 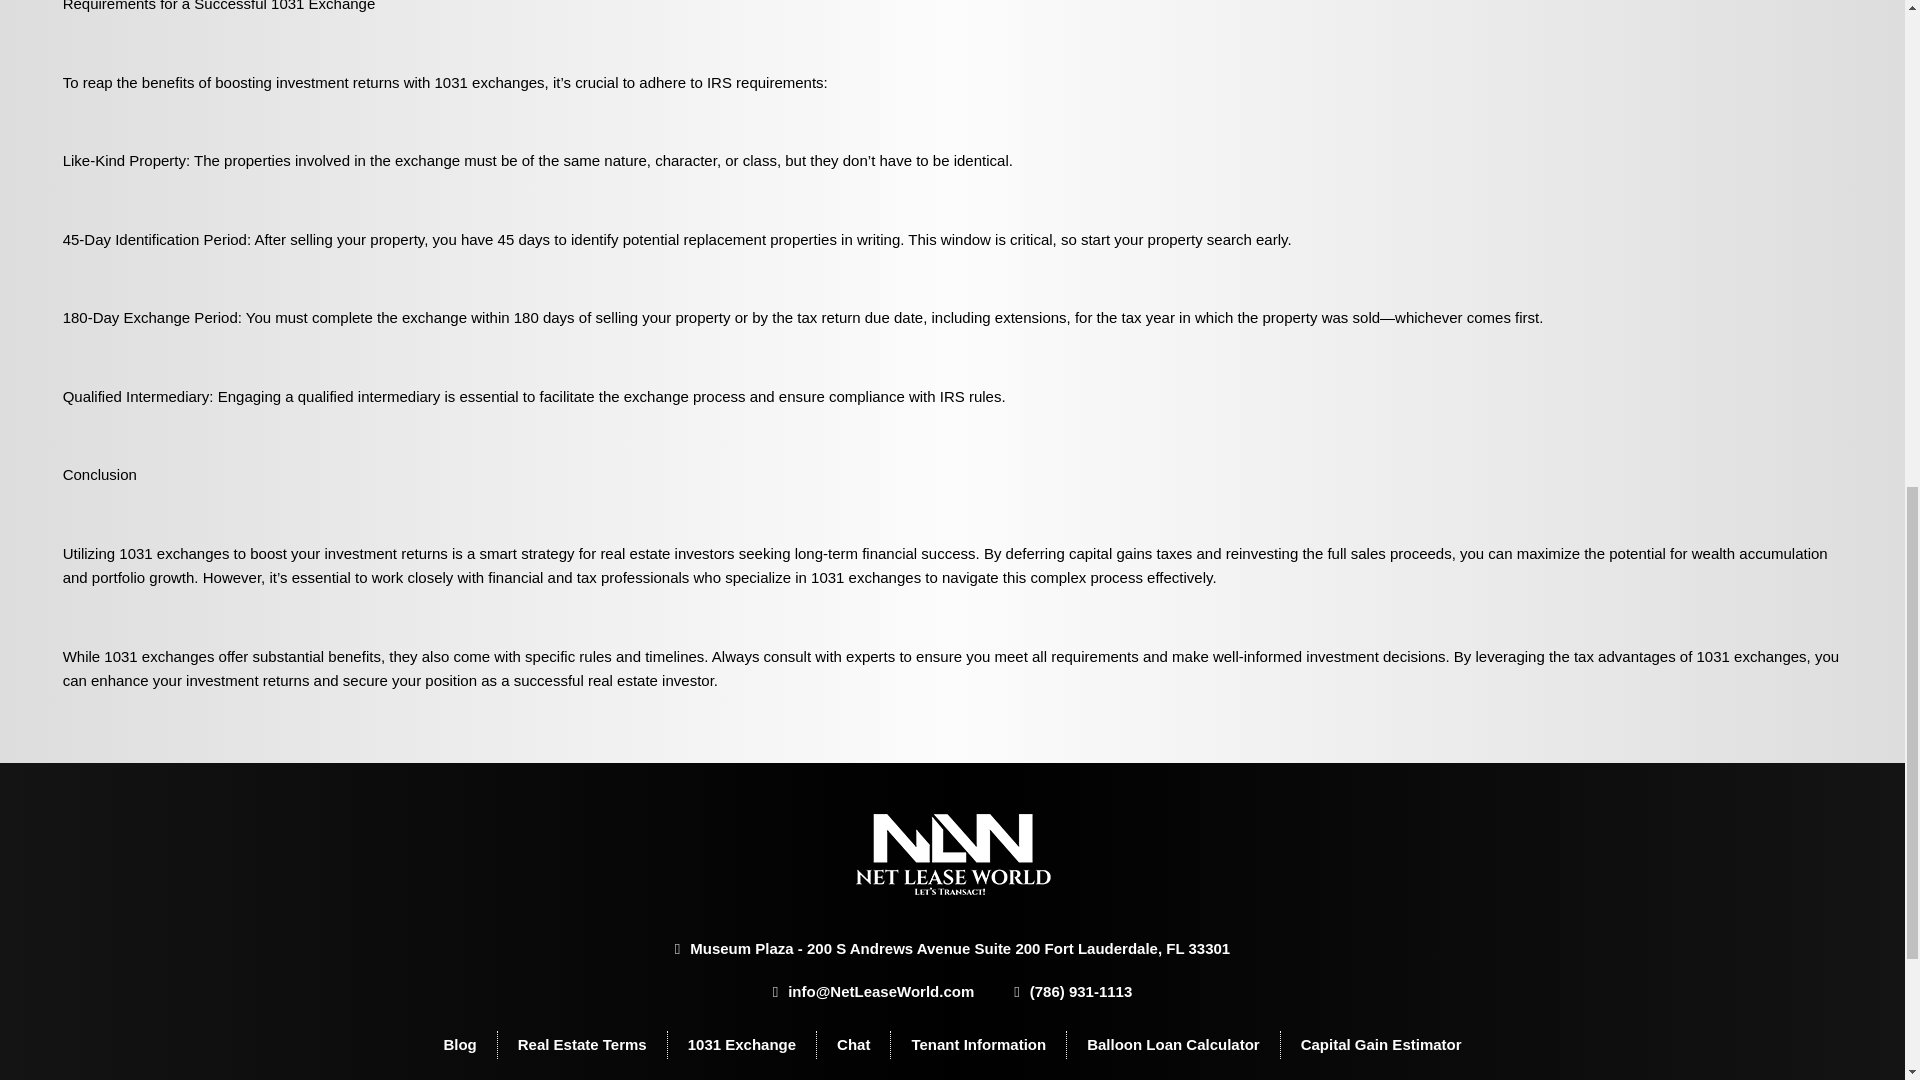 I want to click on Real Estate Terms, so click(x=582, y=1044).